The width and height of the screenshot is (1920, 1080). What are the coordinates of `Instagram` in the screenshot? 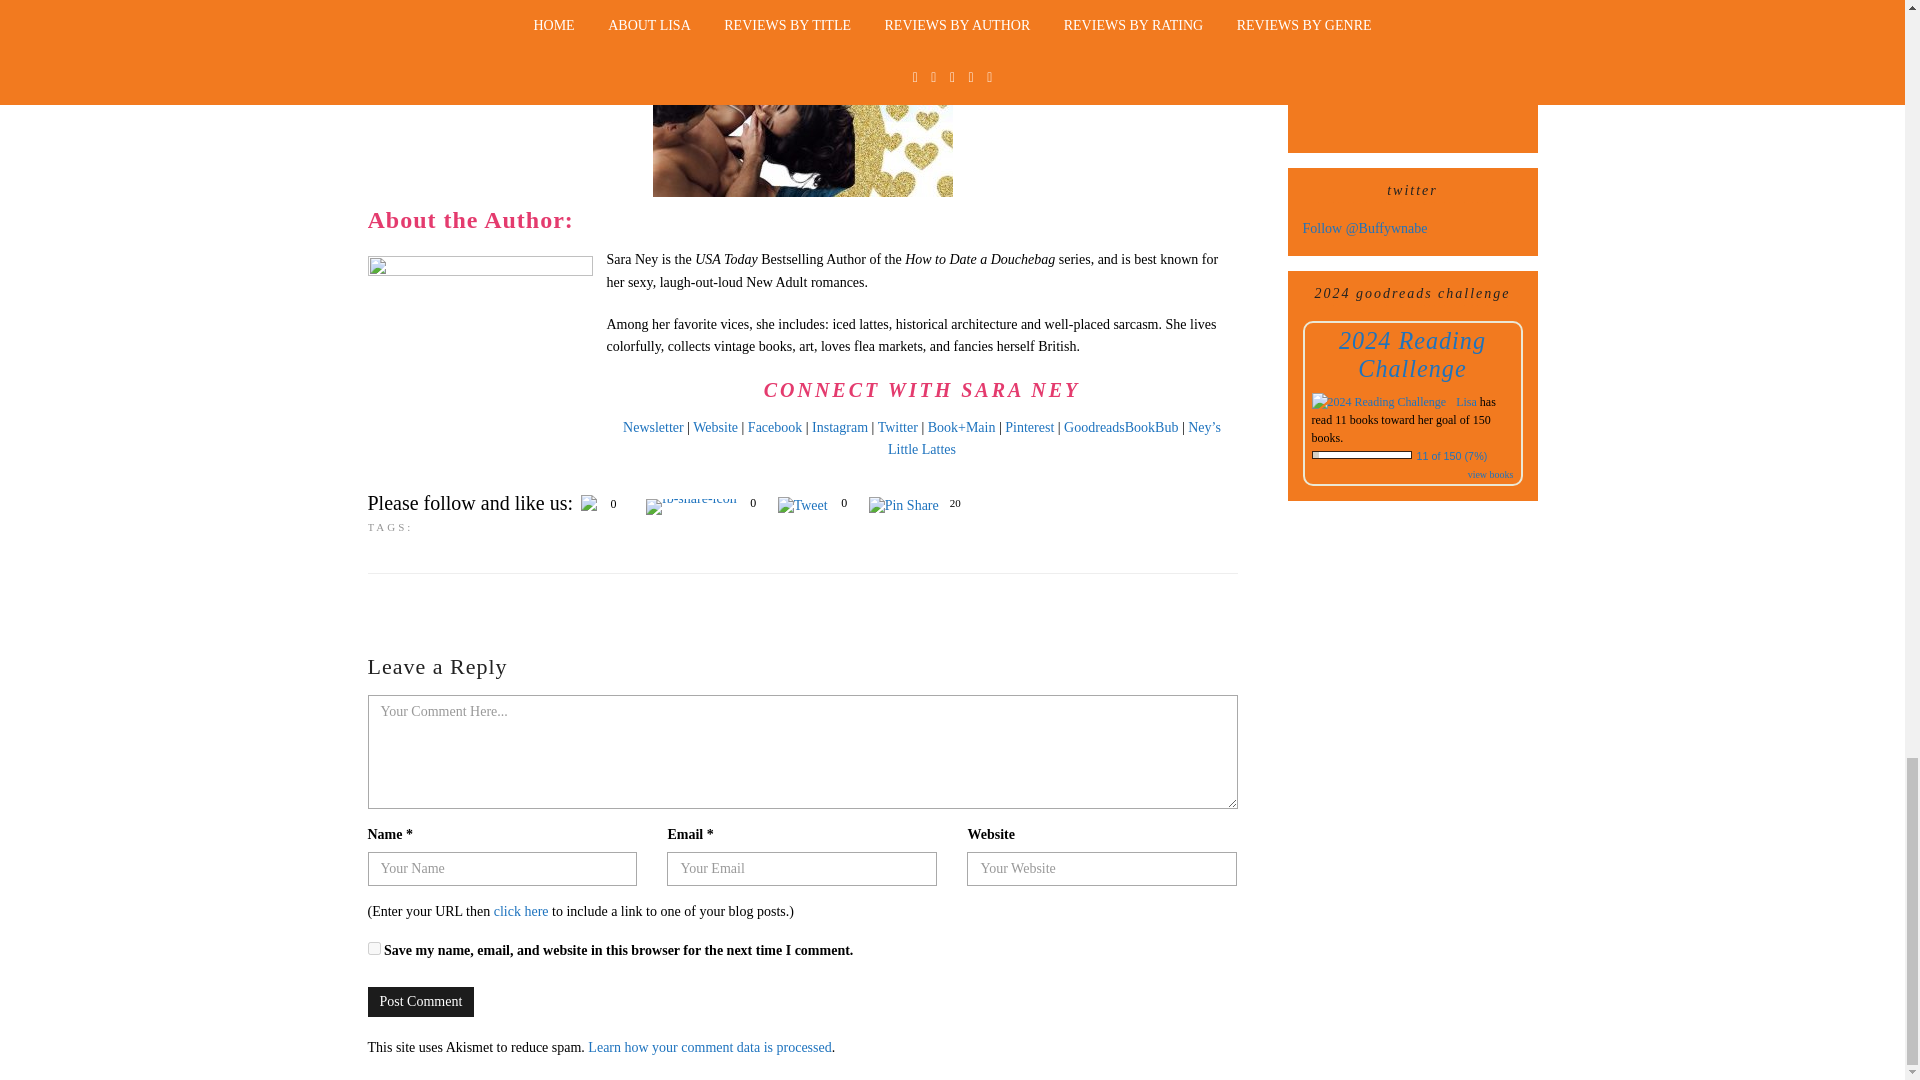 It's located at (840, 428).